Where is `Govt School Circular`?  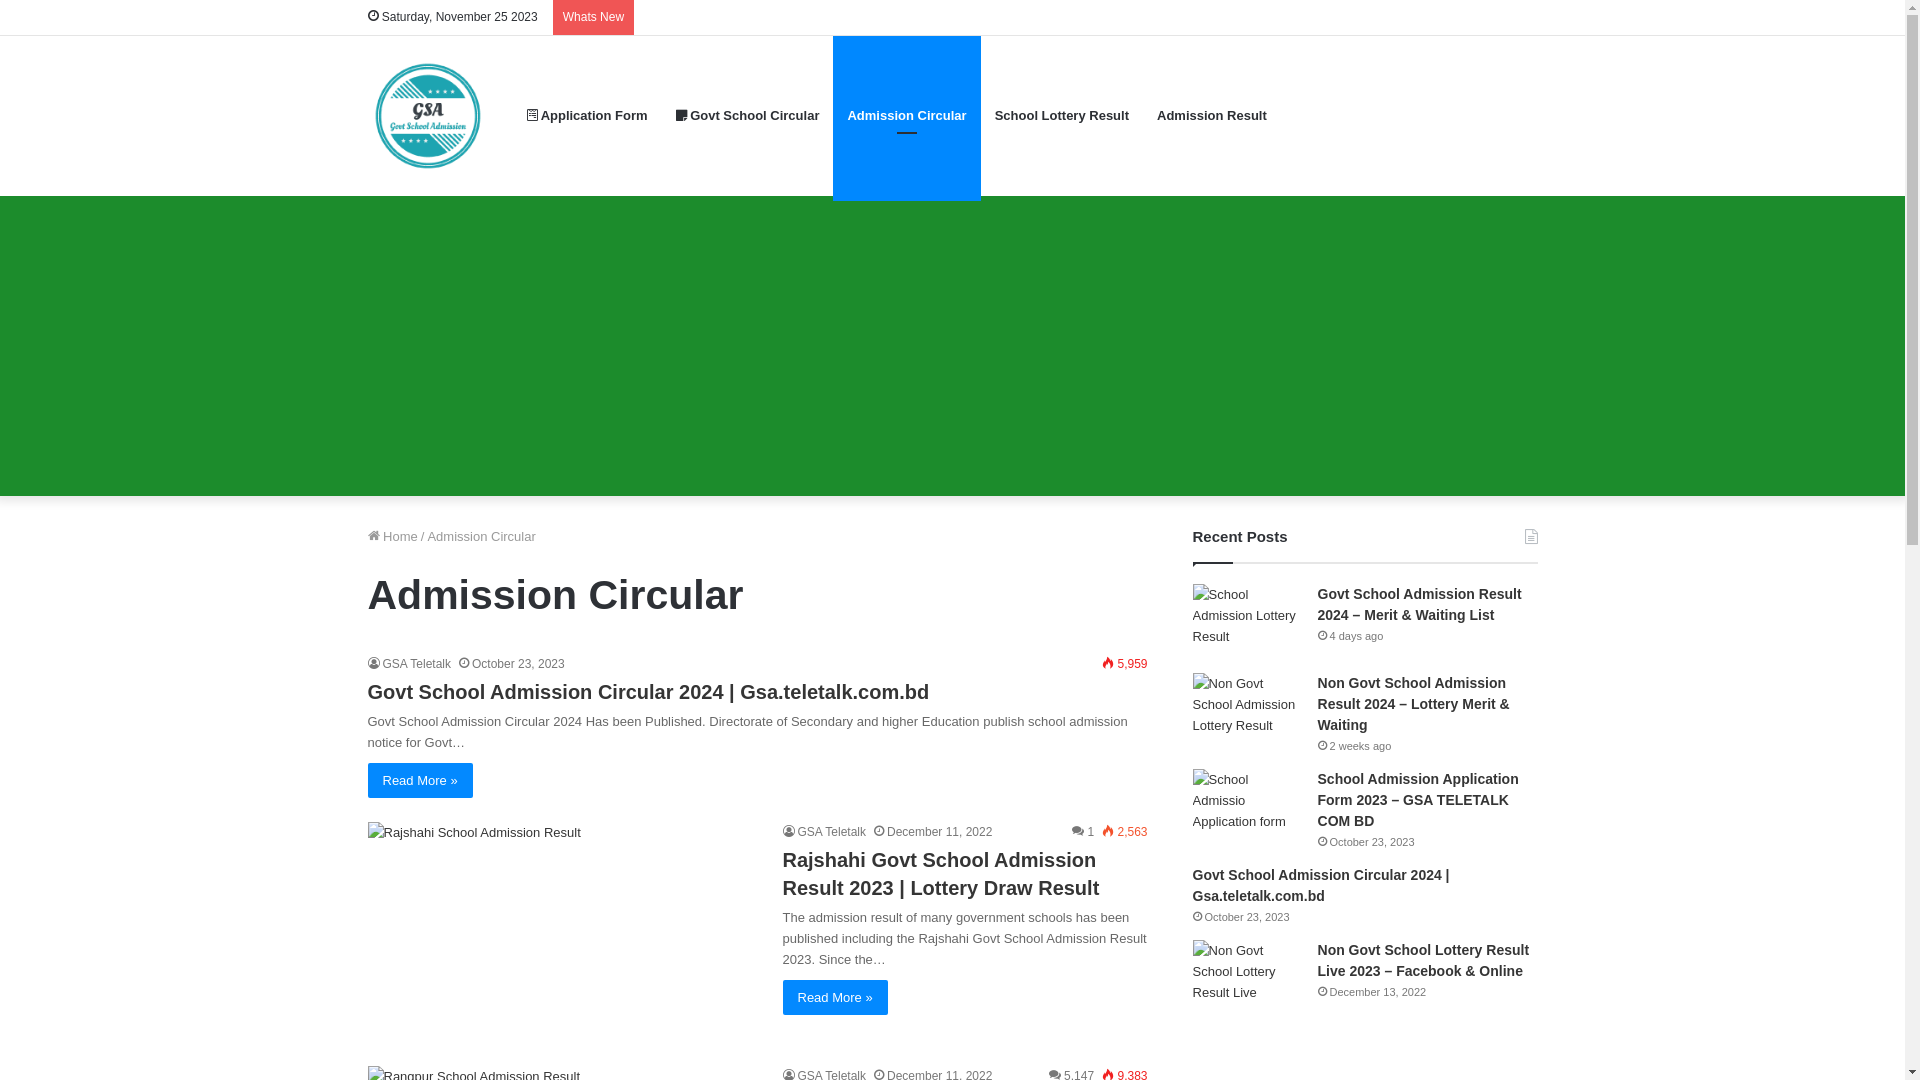
Govt School Circular is located at coordinates (748, 116).